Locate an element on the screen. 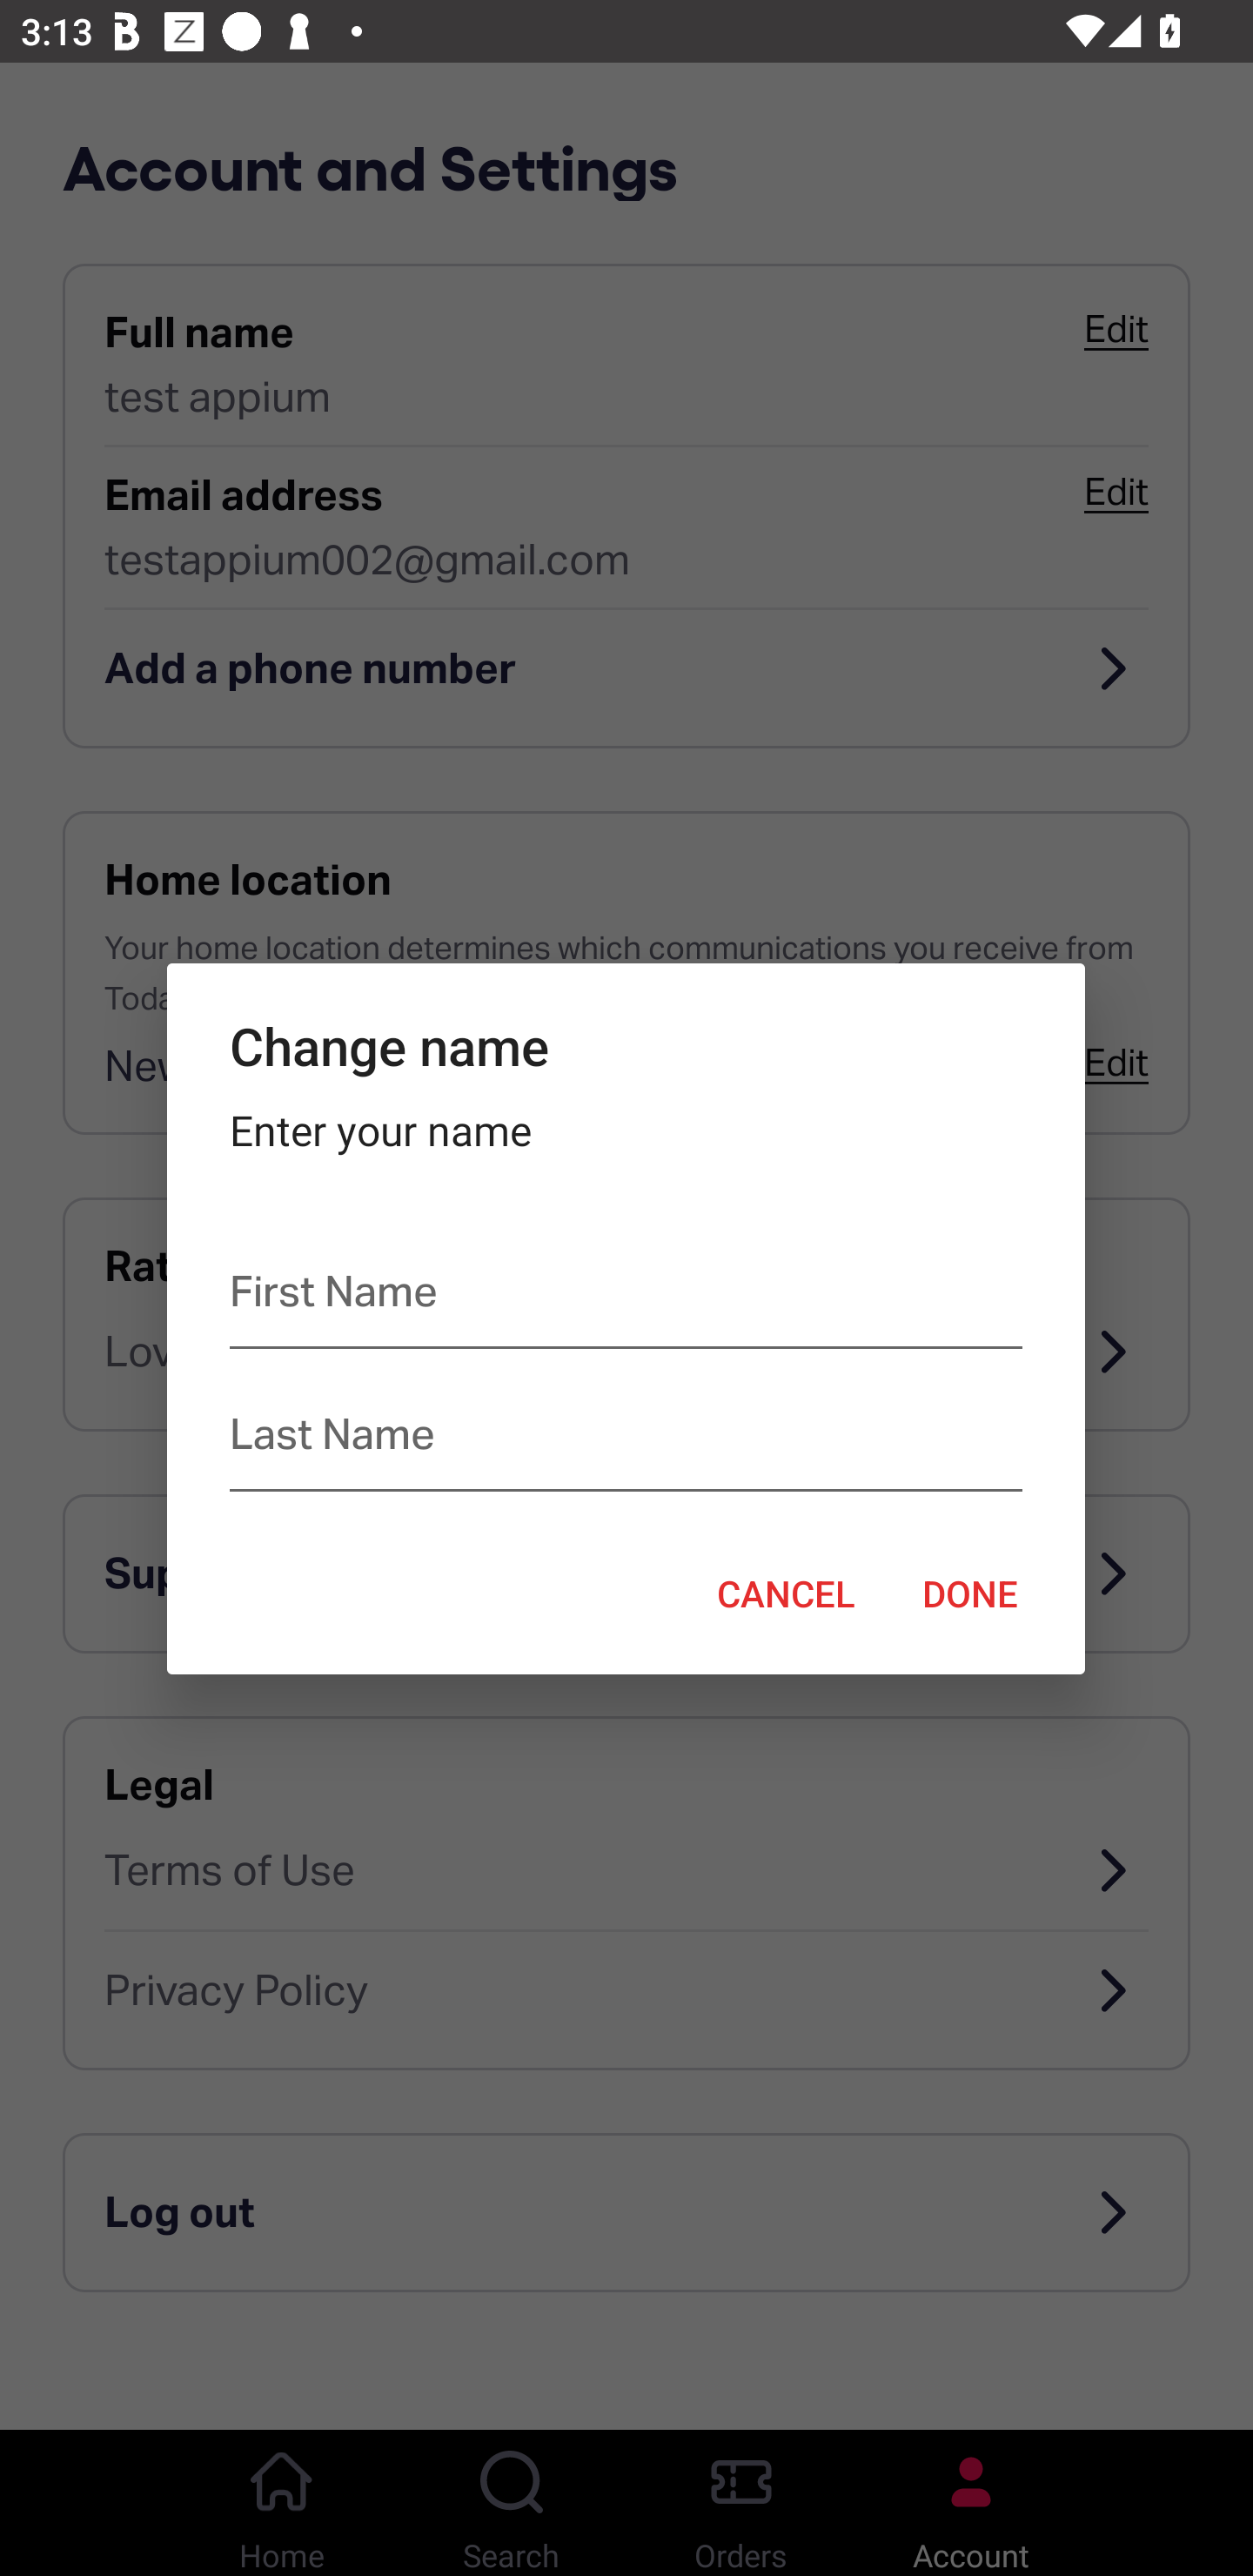 This screenshot has width=1253, height=2576. DONE is located at coordinates (970, 1593).